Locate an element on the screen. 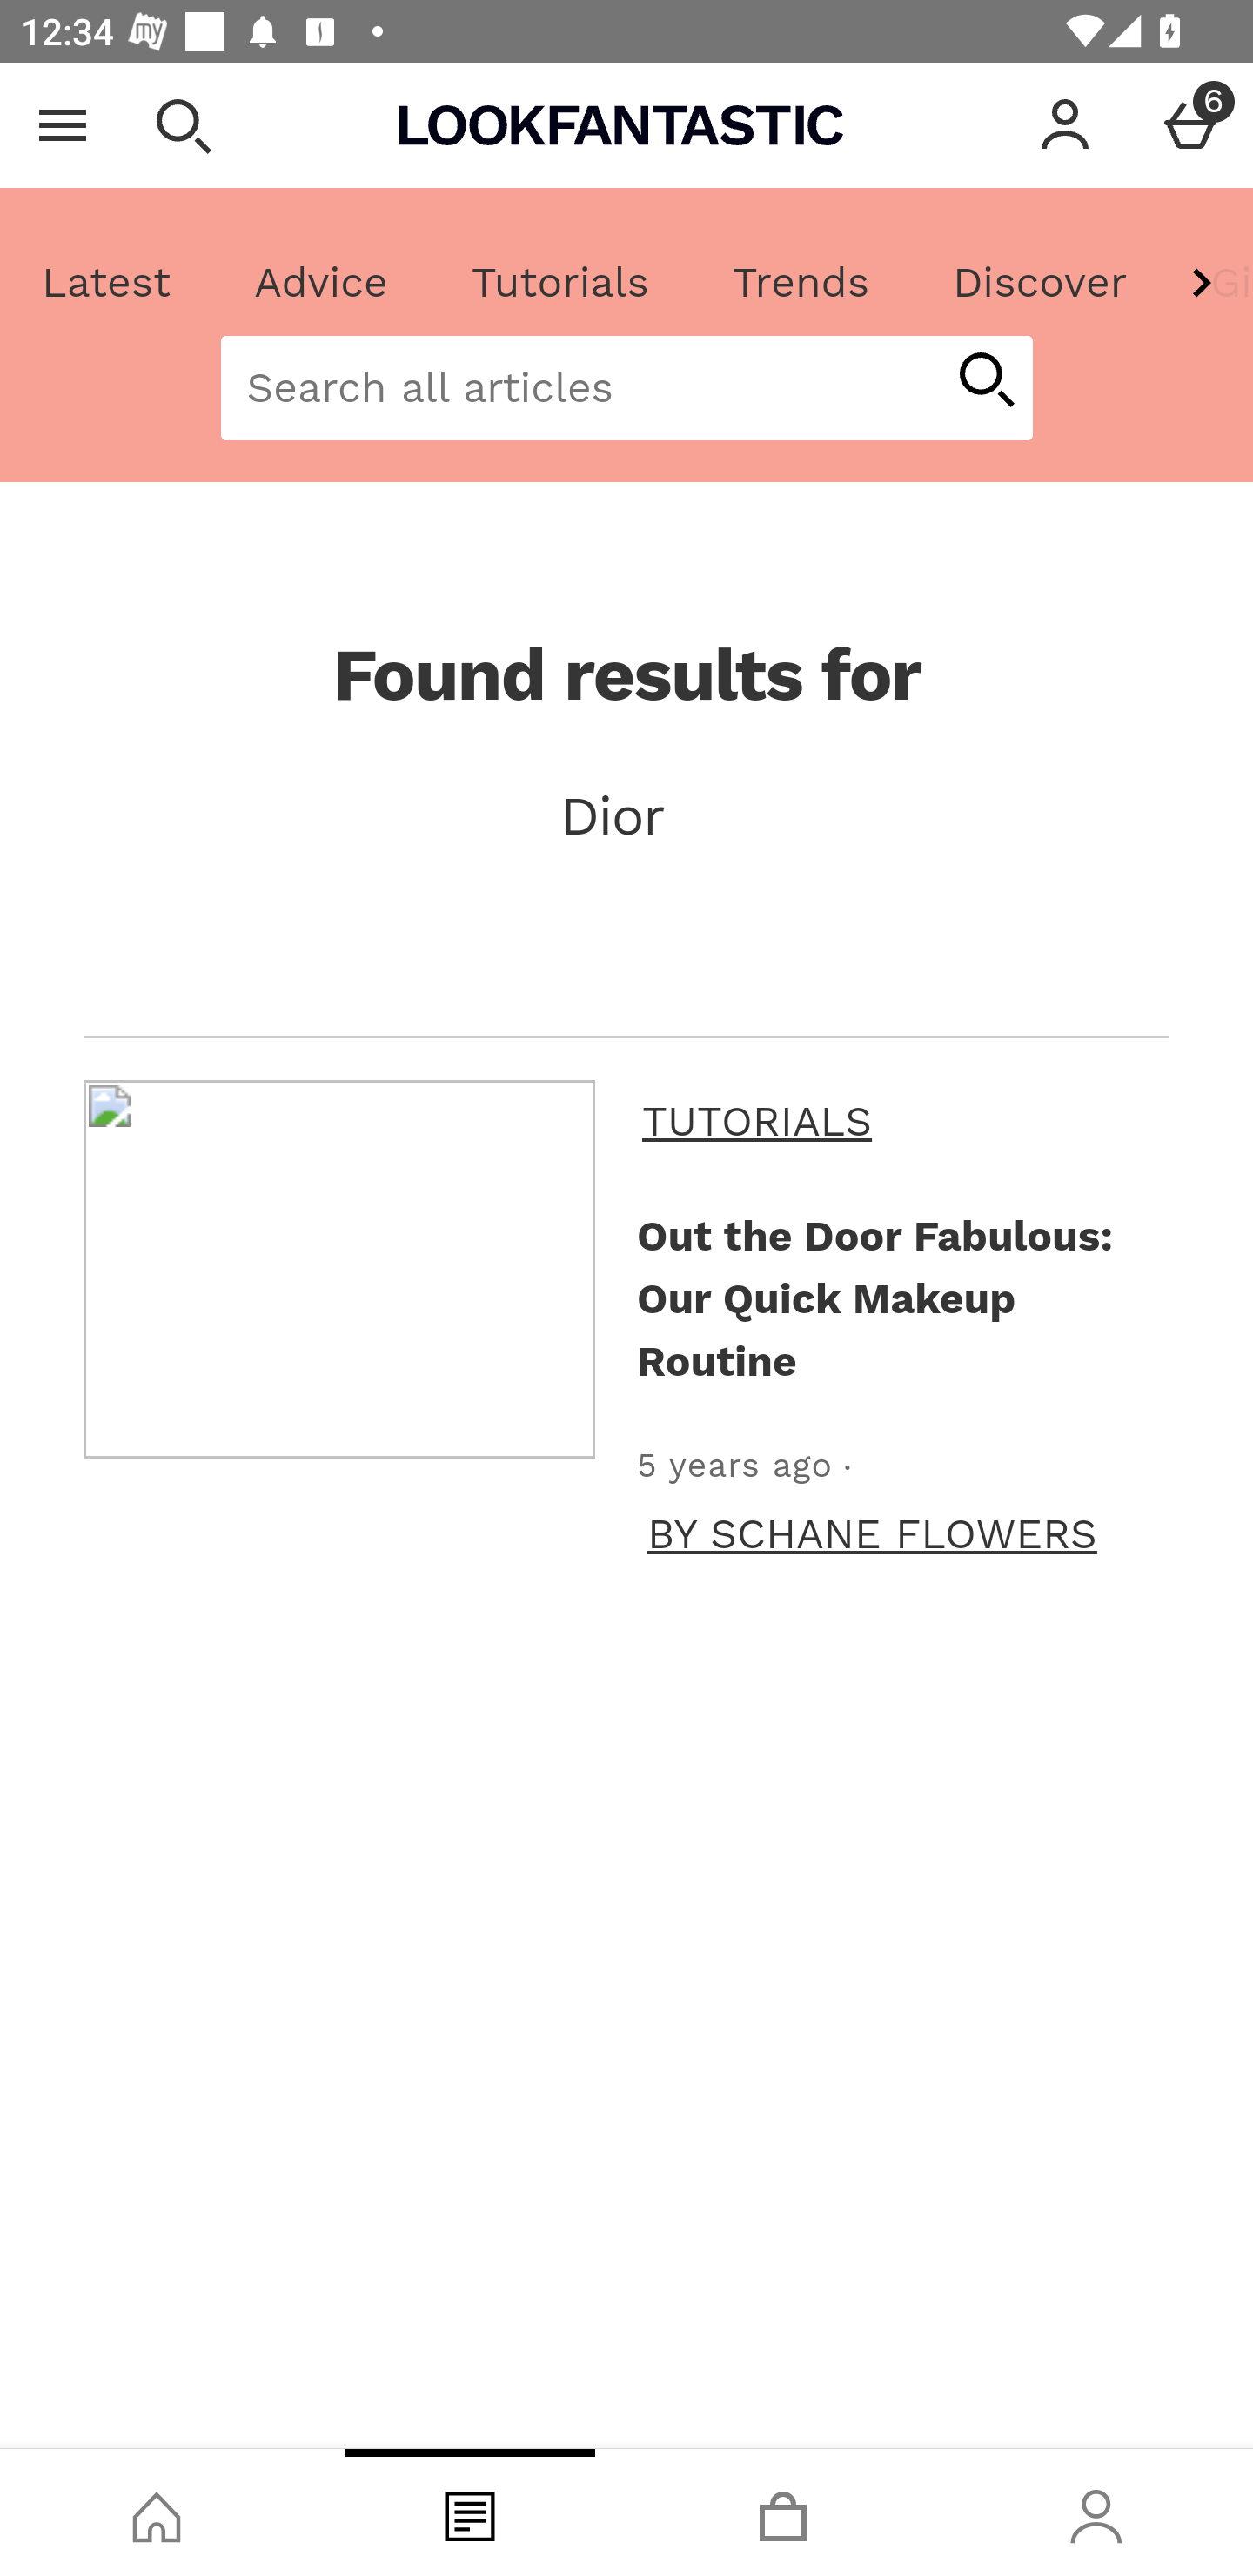  start article search is located at coordinates (985, 382).